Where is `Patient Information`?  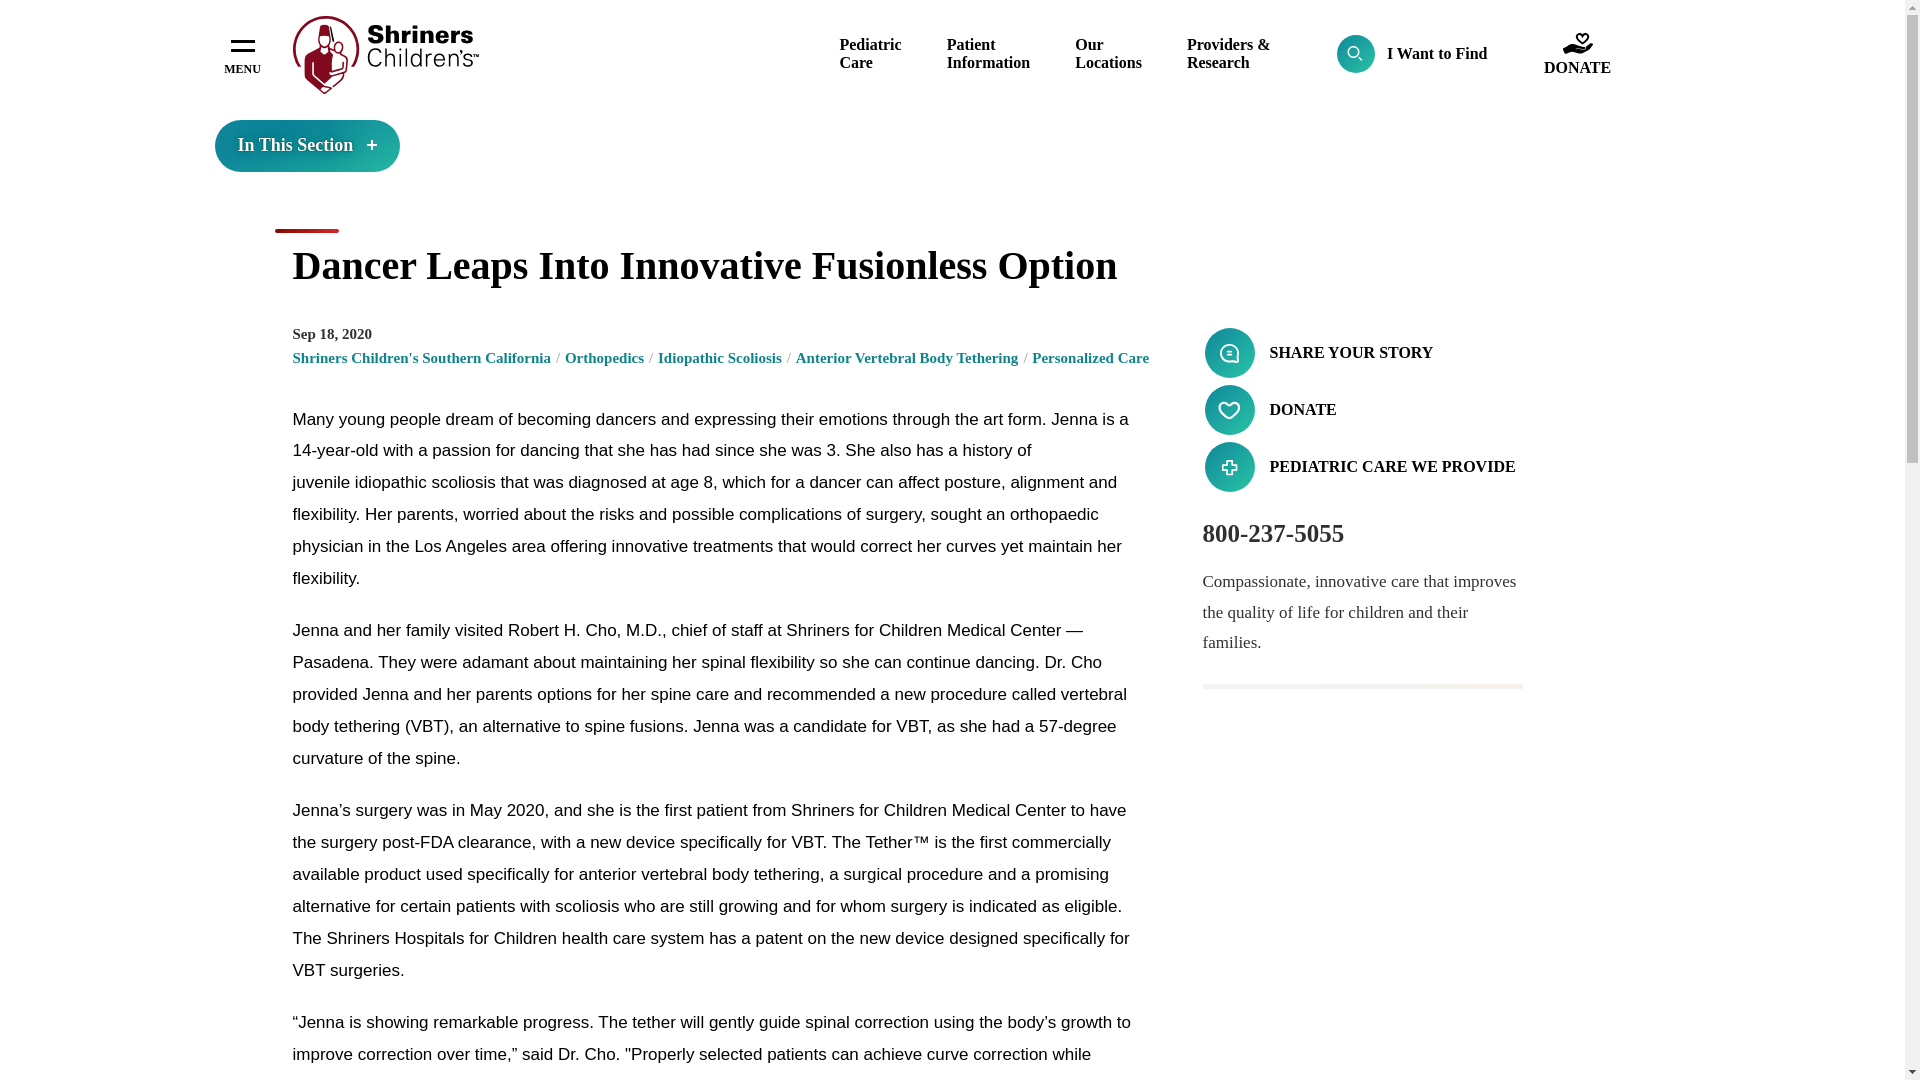
Patient Information is located at coordinates (988, 53).